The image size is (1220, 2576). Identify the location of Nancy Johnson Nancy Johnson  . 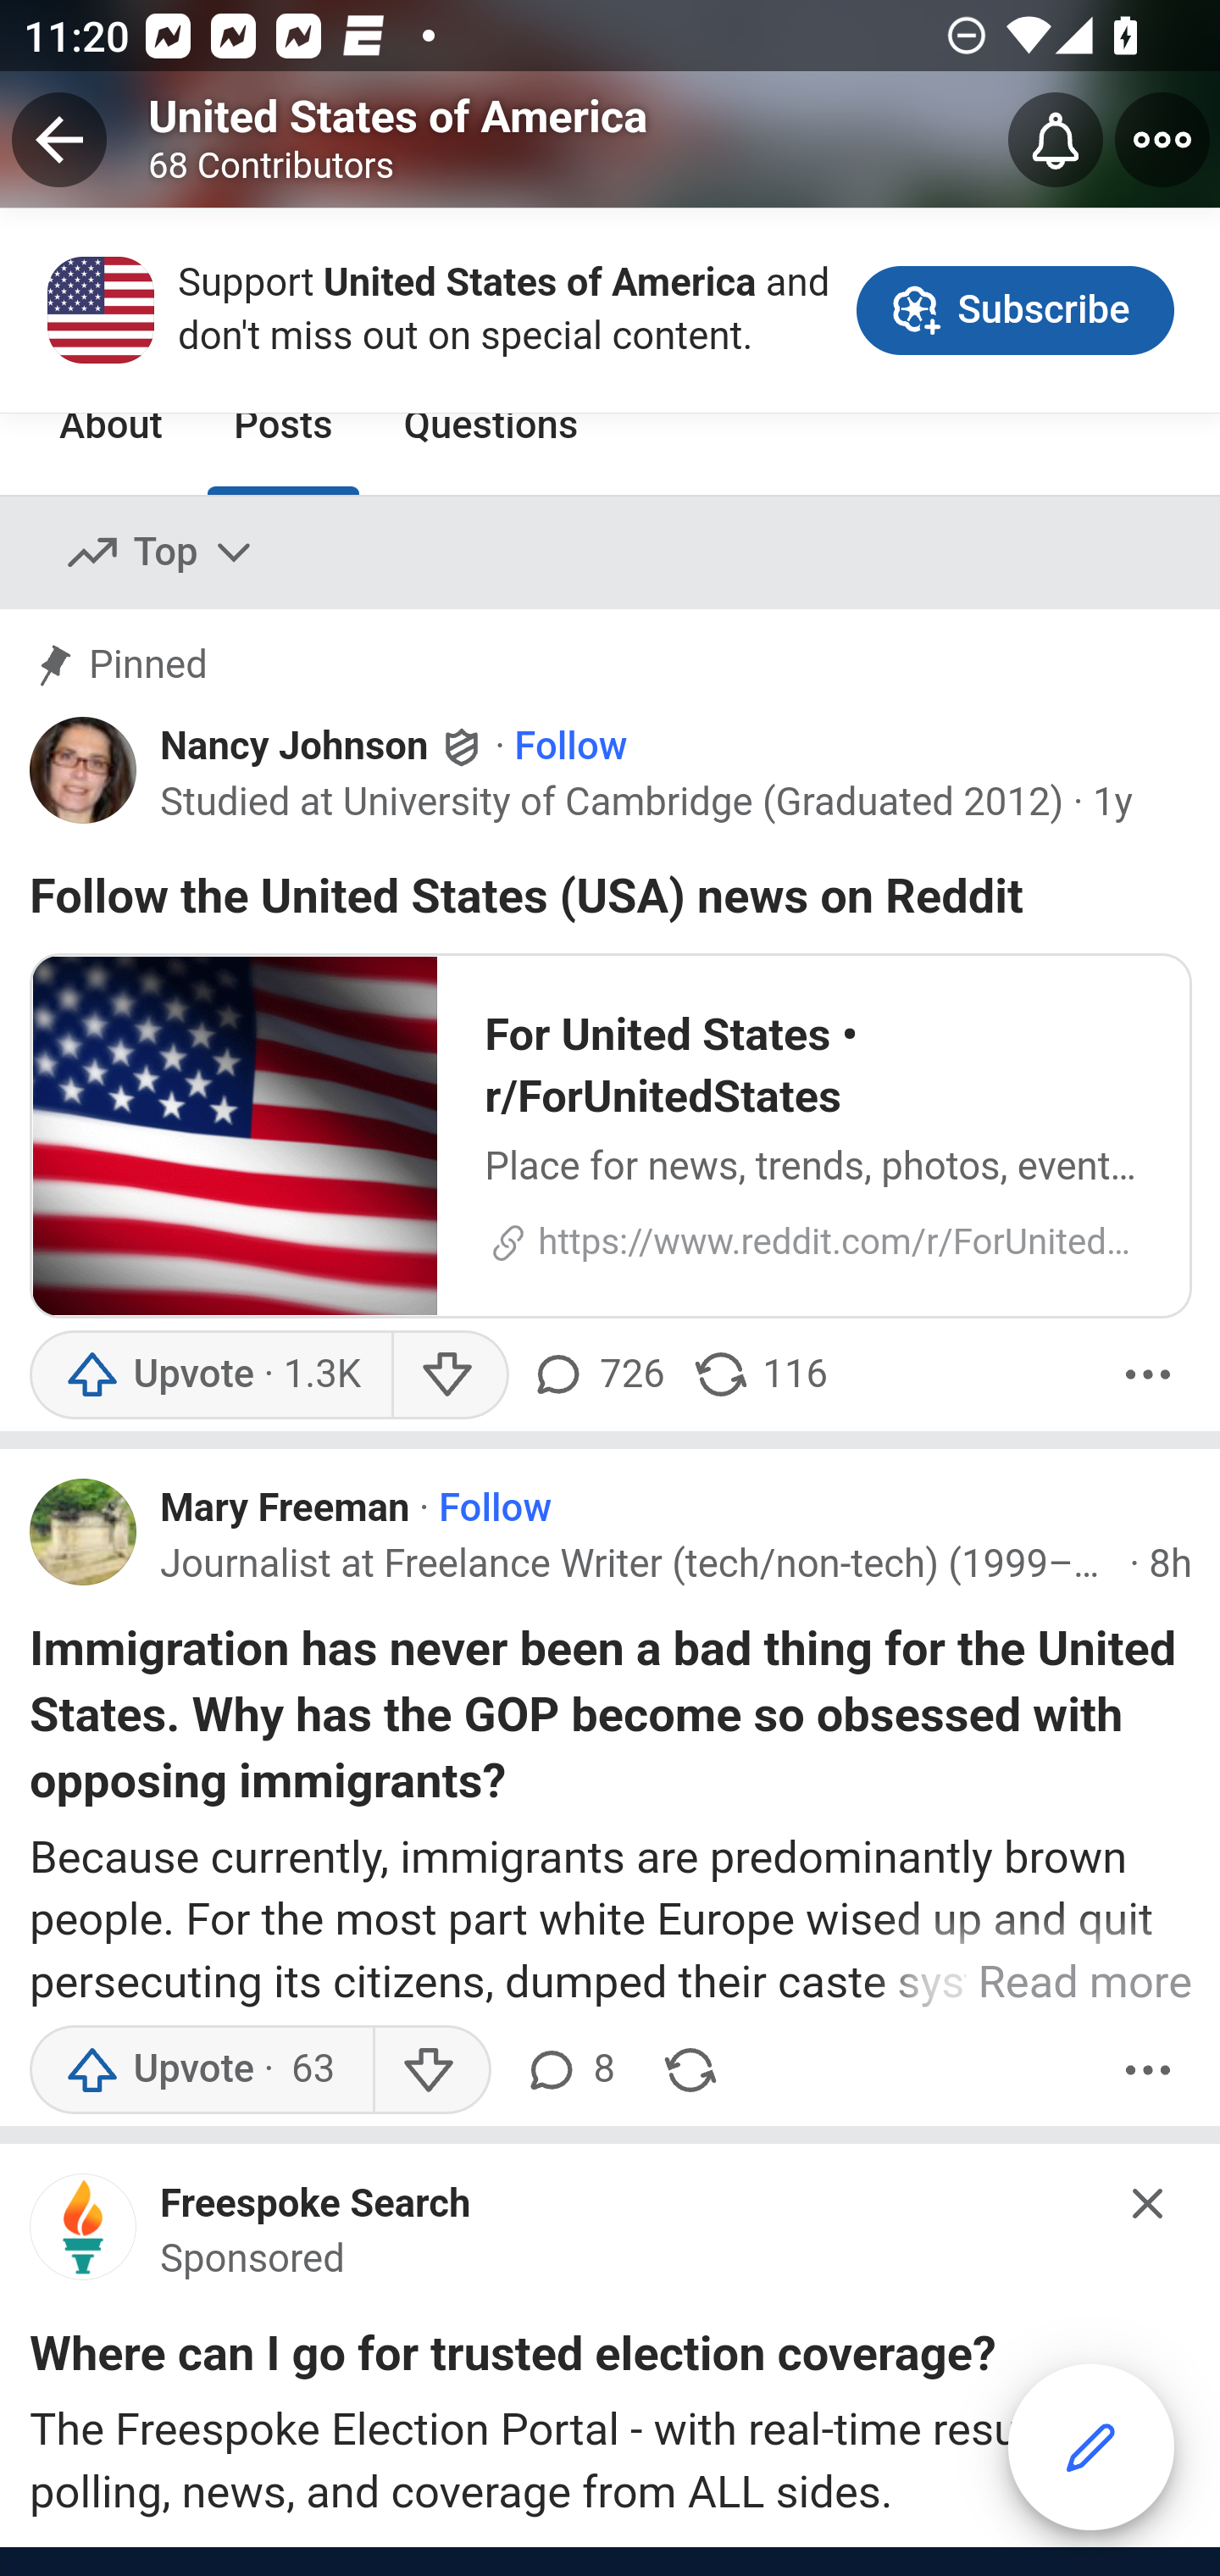
(323, 749).